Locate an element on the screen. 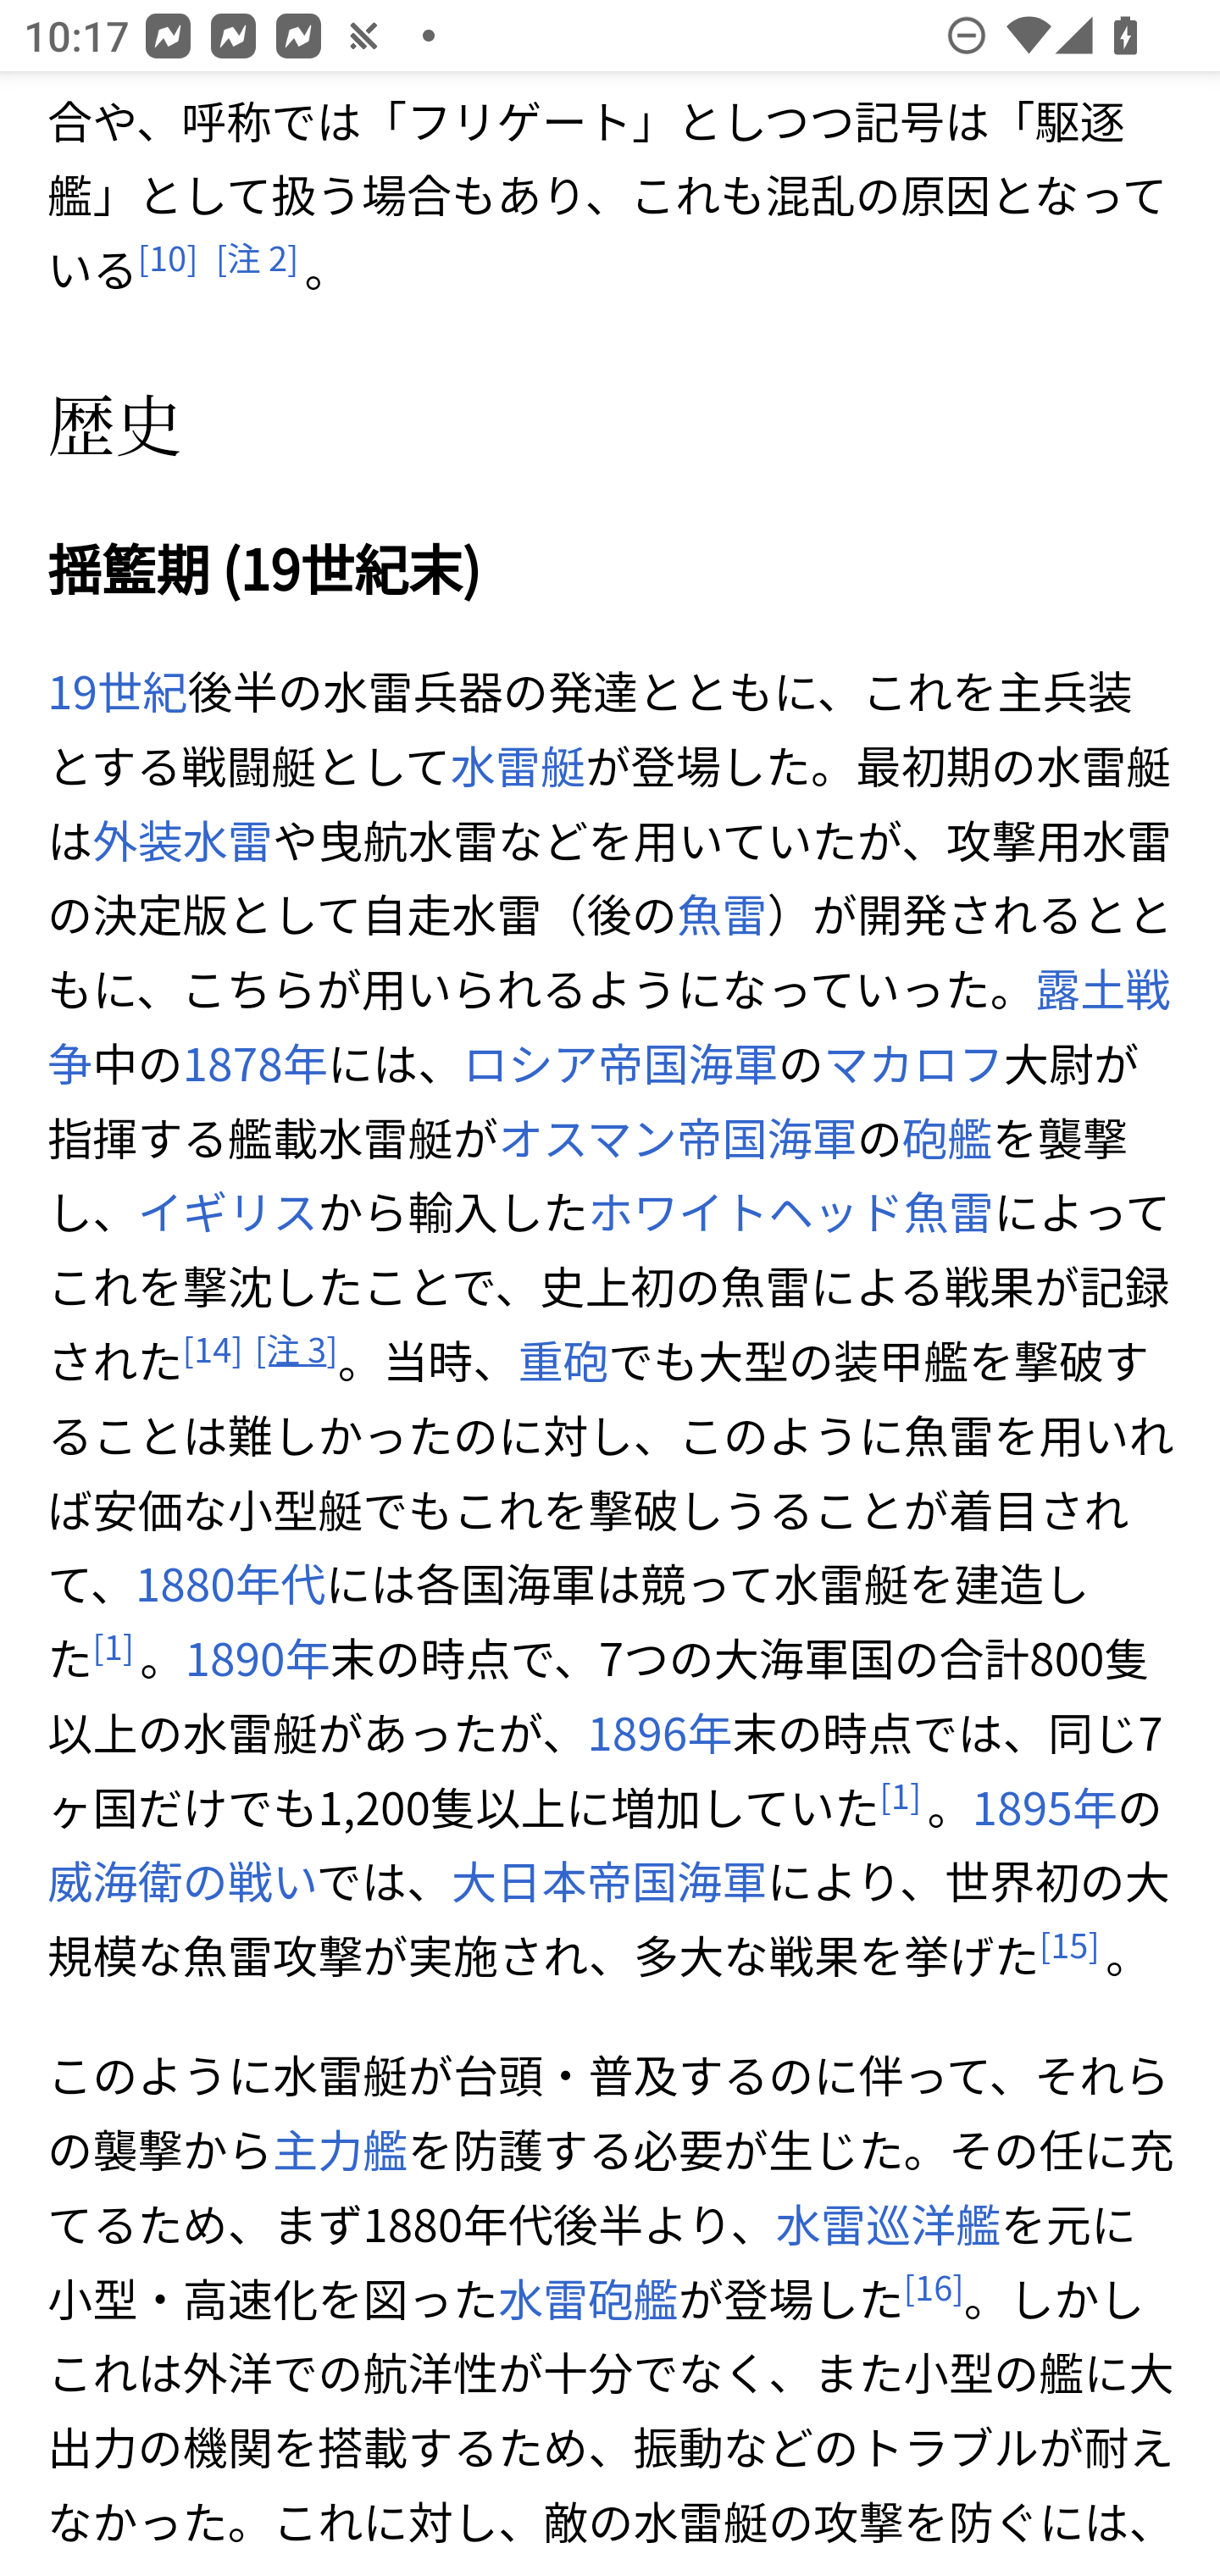 The height and width of the screenshot is (2576, 1220). 1878年 is located at coordinates (254, 1063).